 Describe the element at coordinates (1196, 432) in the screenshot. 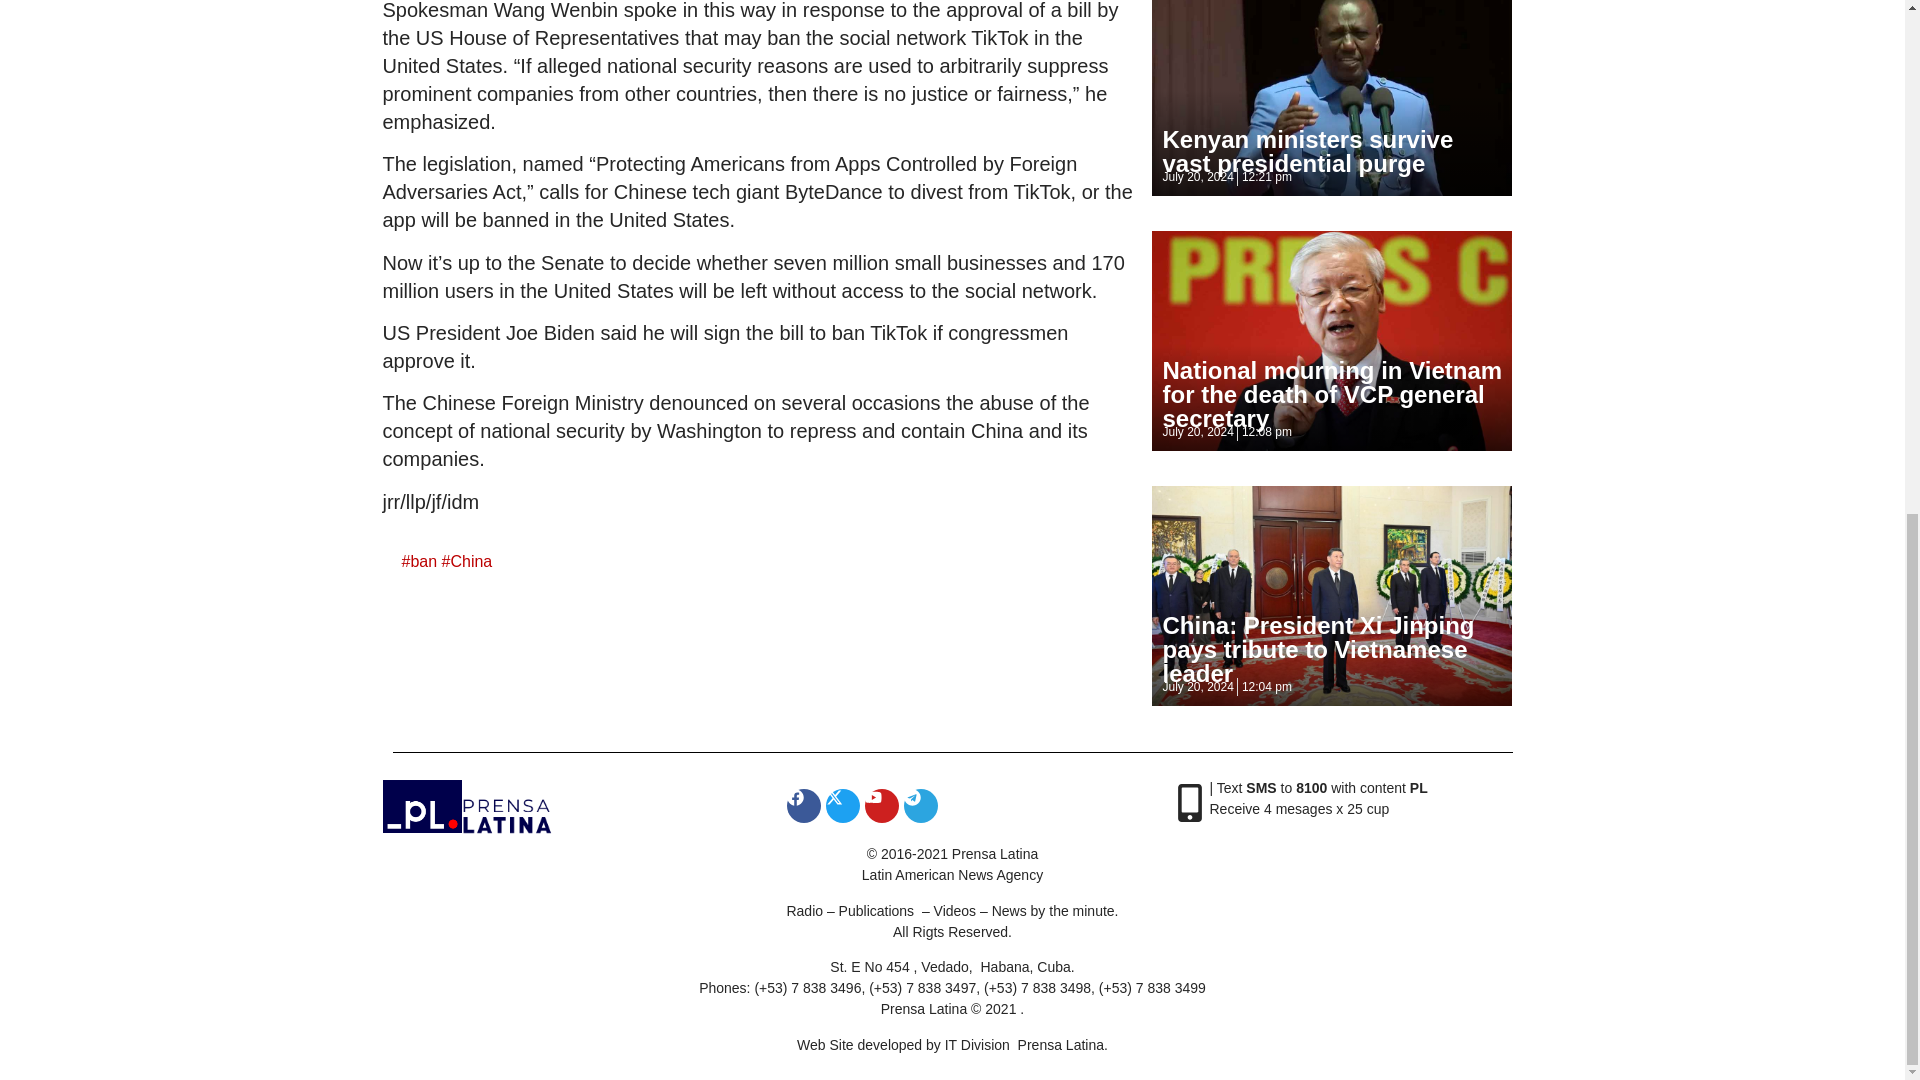

I see `July 20, 2024` at that location.